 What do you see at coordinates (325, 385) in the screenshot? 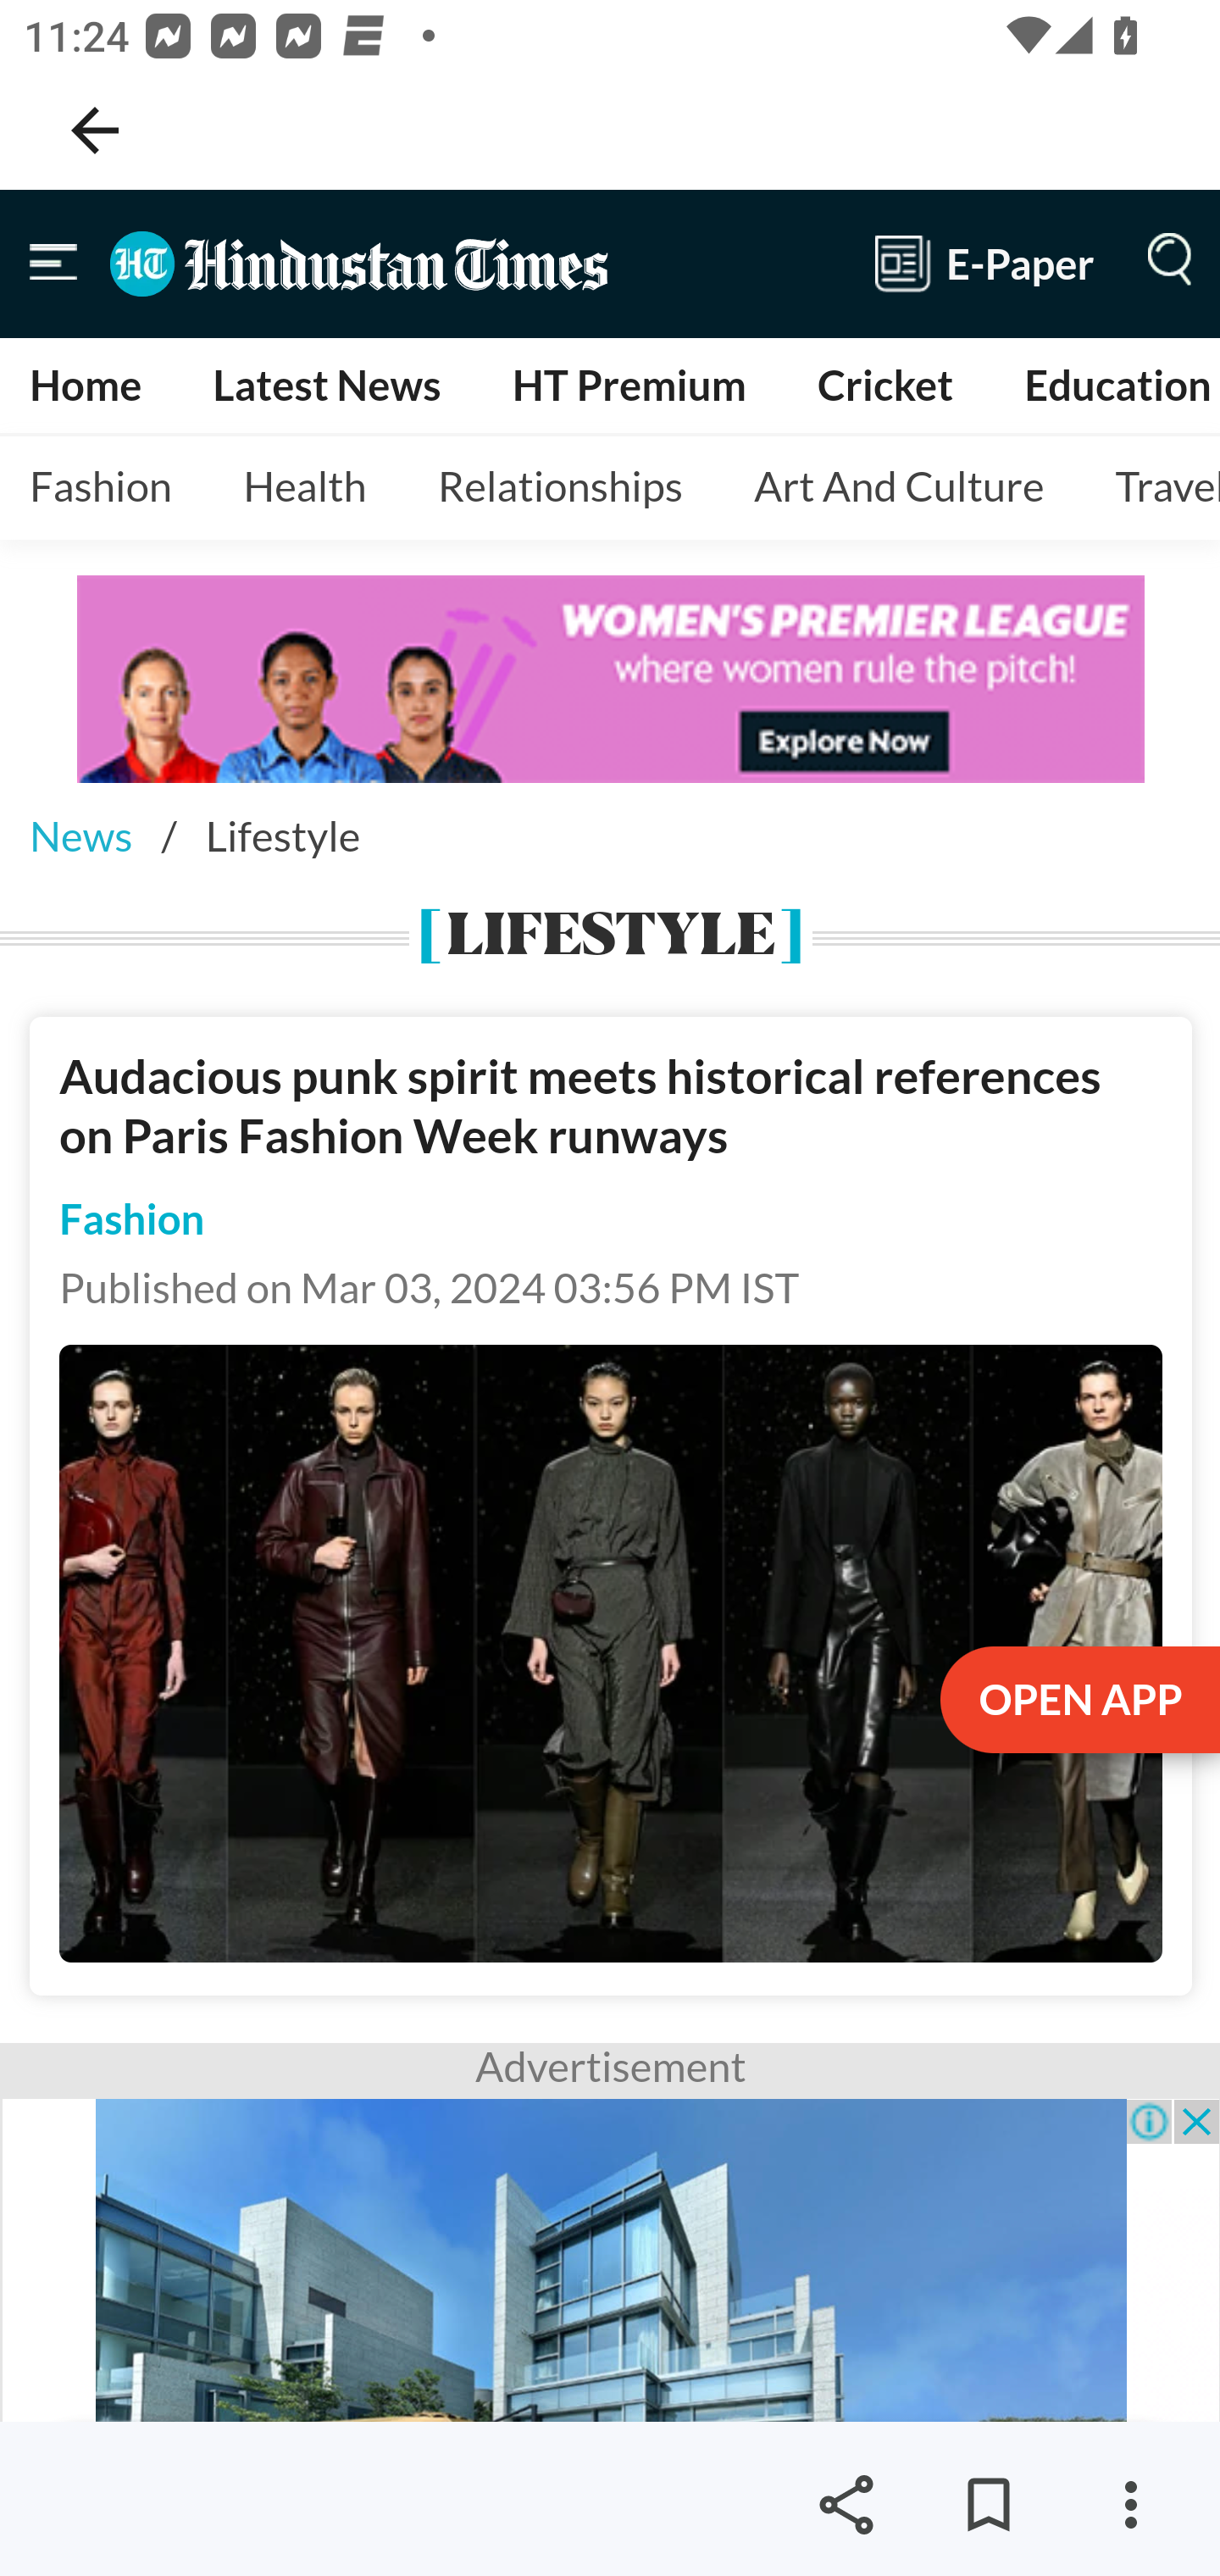
I see `Latest News` at bounding box center [325, 385].